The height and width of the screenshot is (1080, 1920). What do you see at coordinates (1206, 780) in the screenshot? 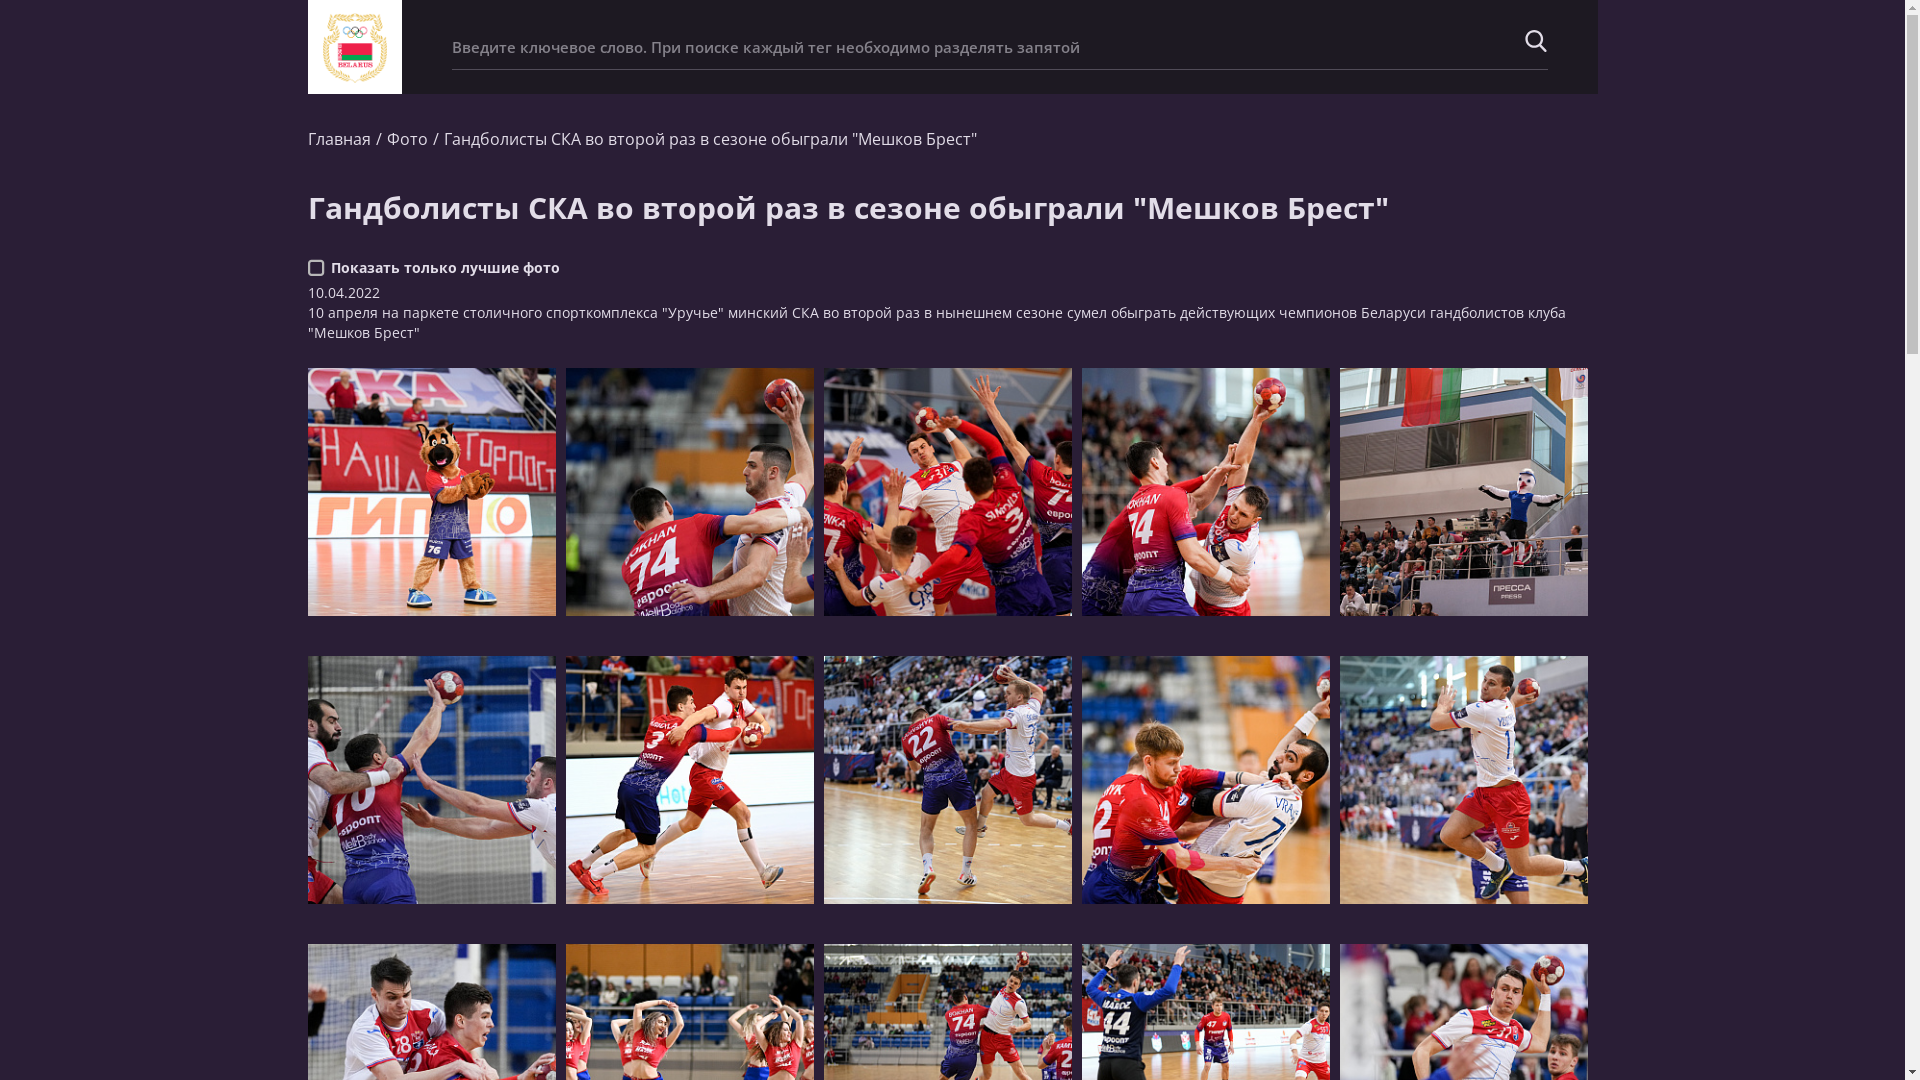
I see `Handball 21` at bounding box center [1206, 780].